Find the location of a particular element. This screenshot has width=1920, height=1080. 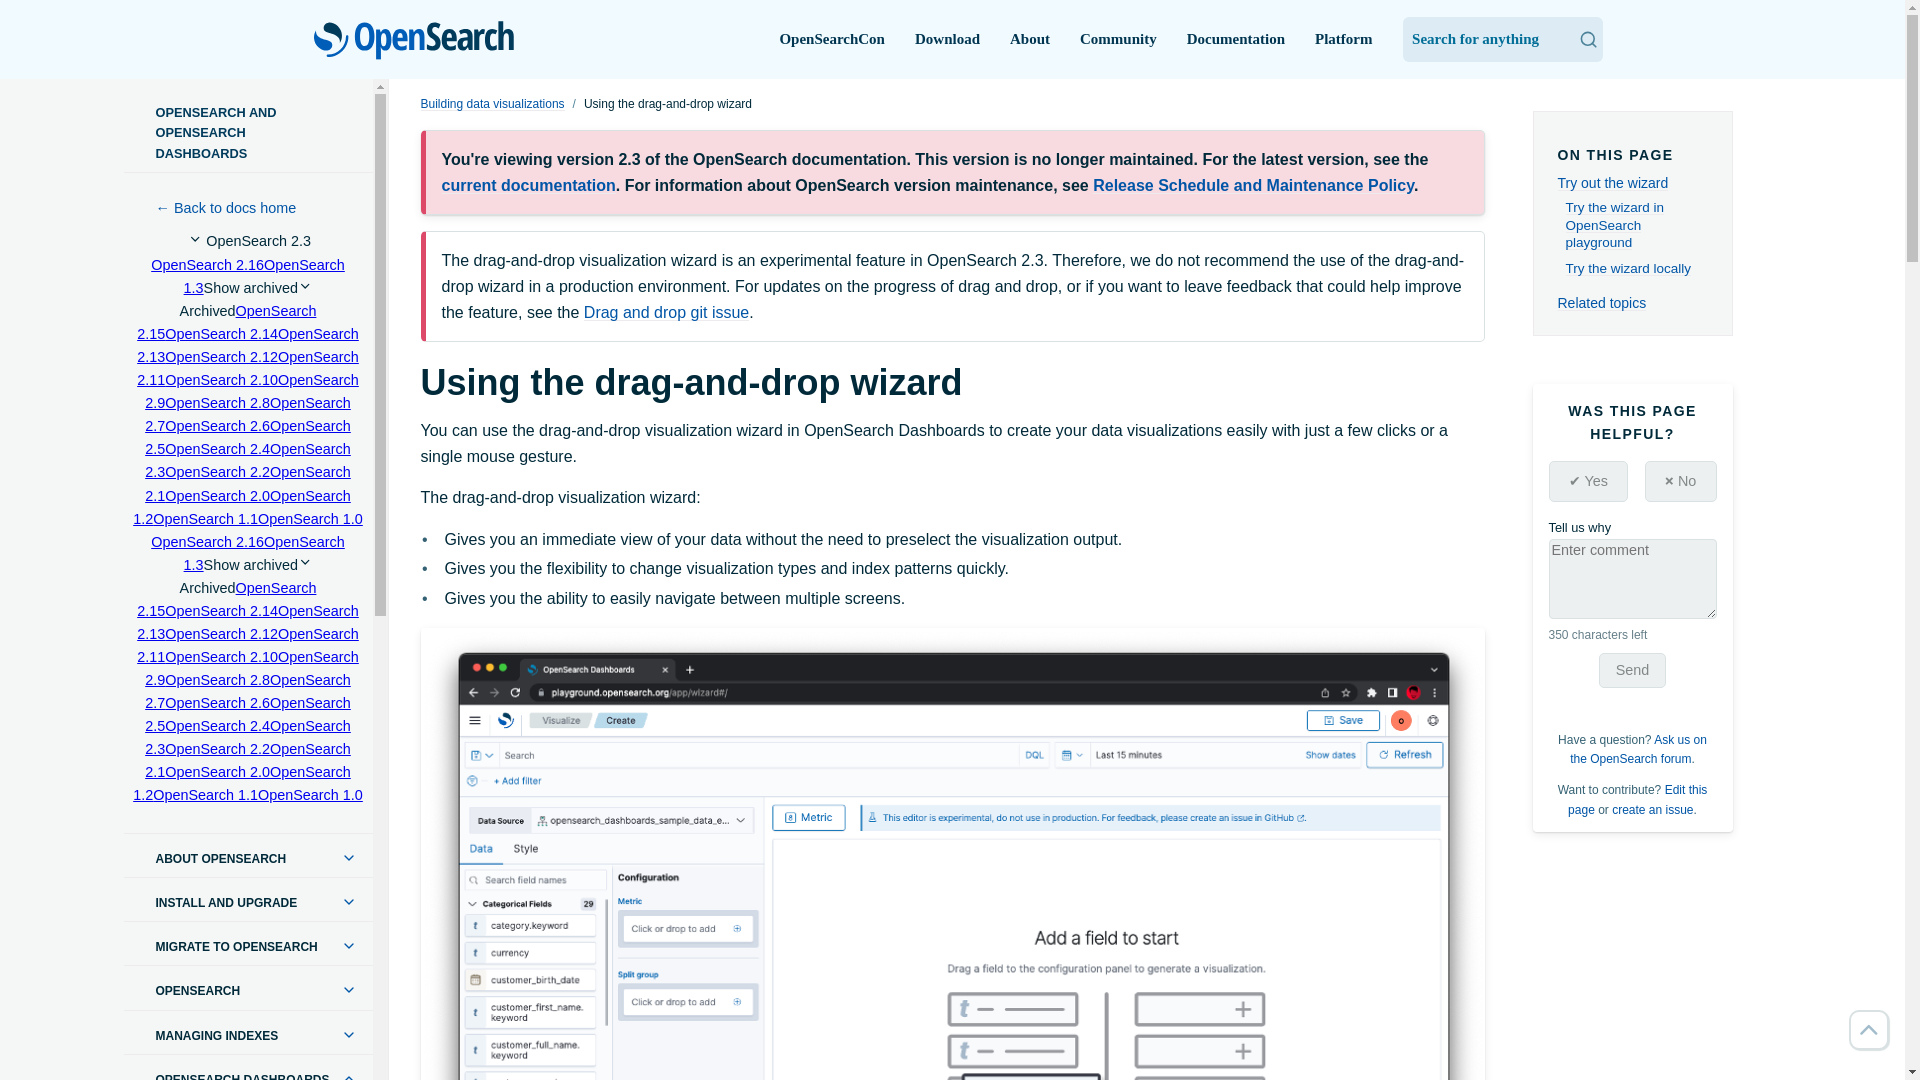

Download is located at coordinates (947, 39).